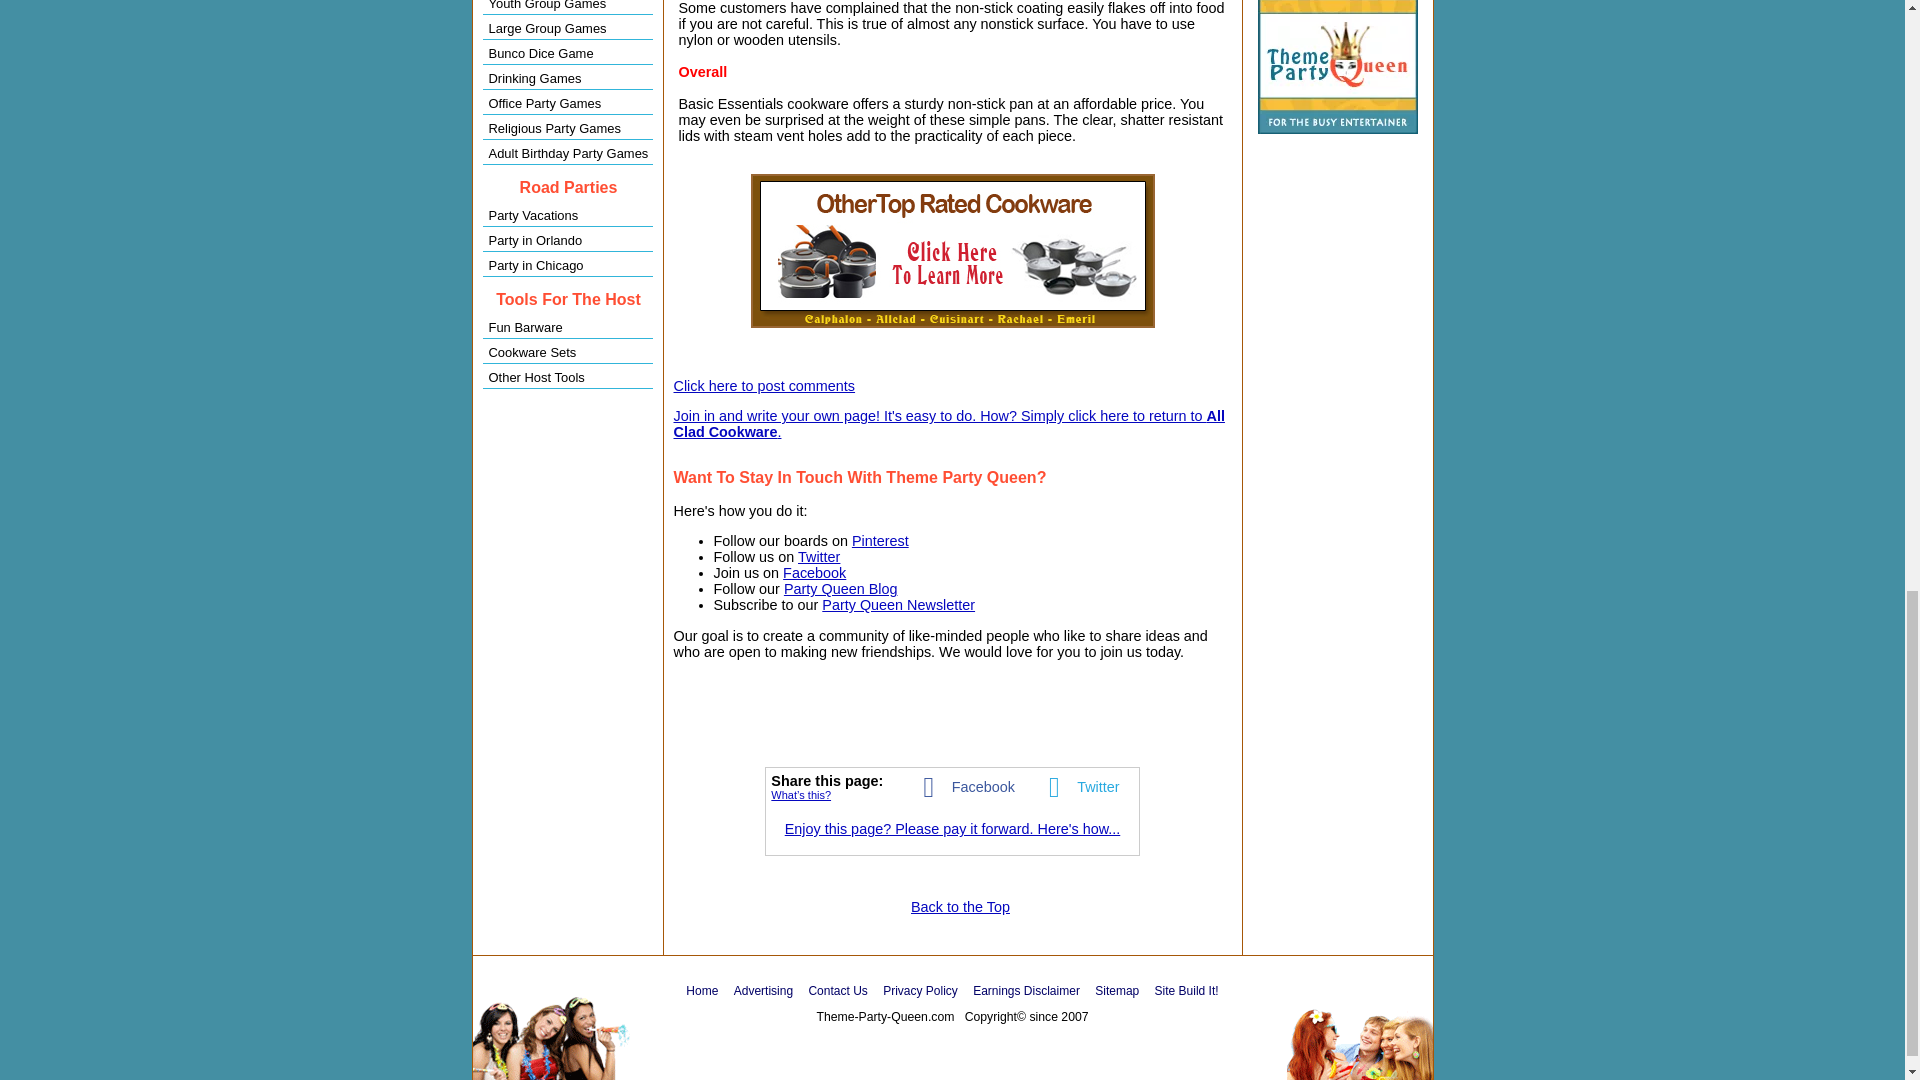 This screenshot has width=1920, height=1080. I want to click on Back to the Top, so click(960, 906).